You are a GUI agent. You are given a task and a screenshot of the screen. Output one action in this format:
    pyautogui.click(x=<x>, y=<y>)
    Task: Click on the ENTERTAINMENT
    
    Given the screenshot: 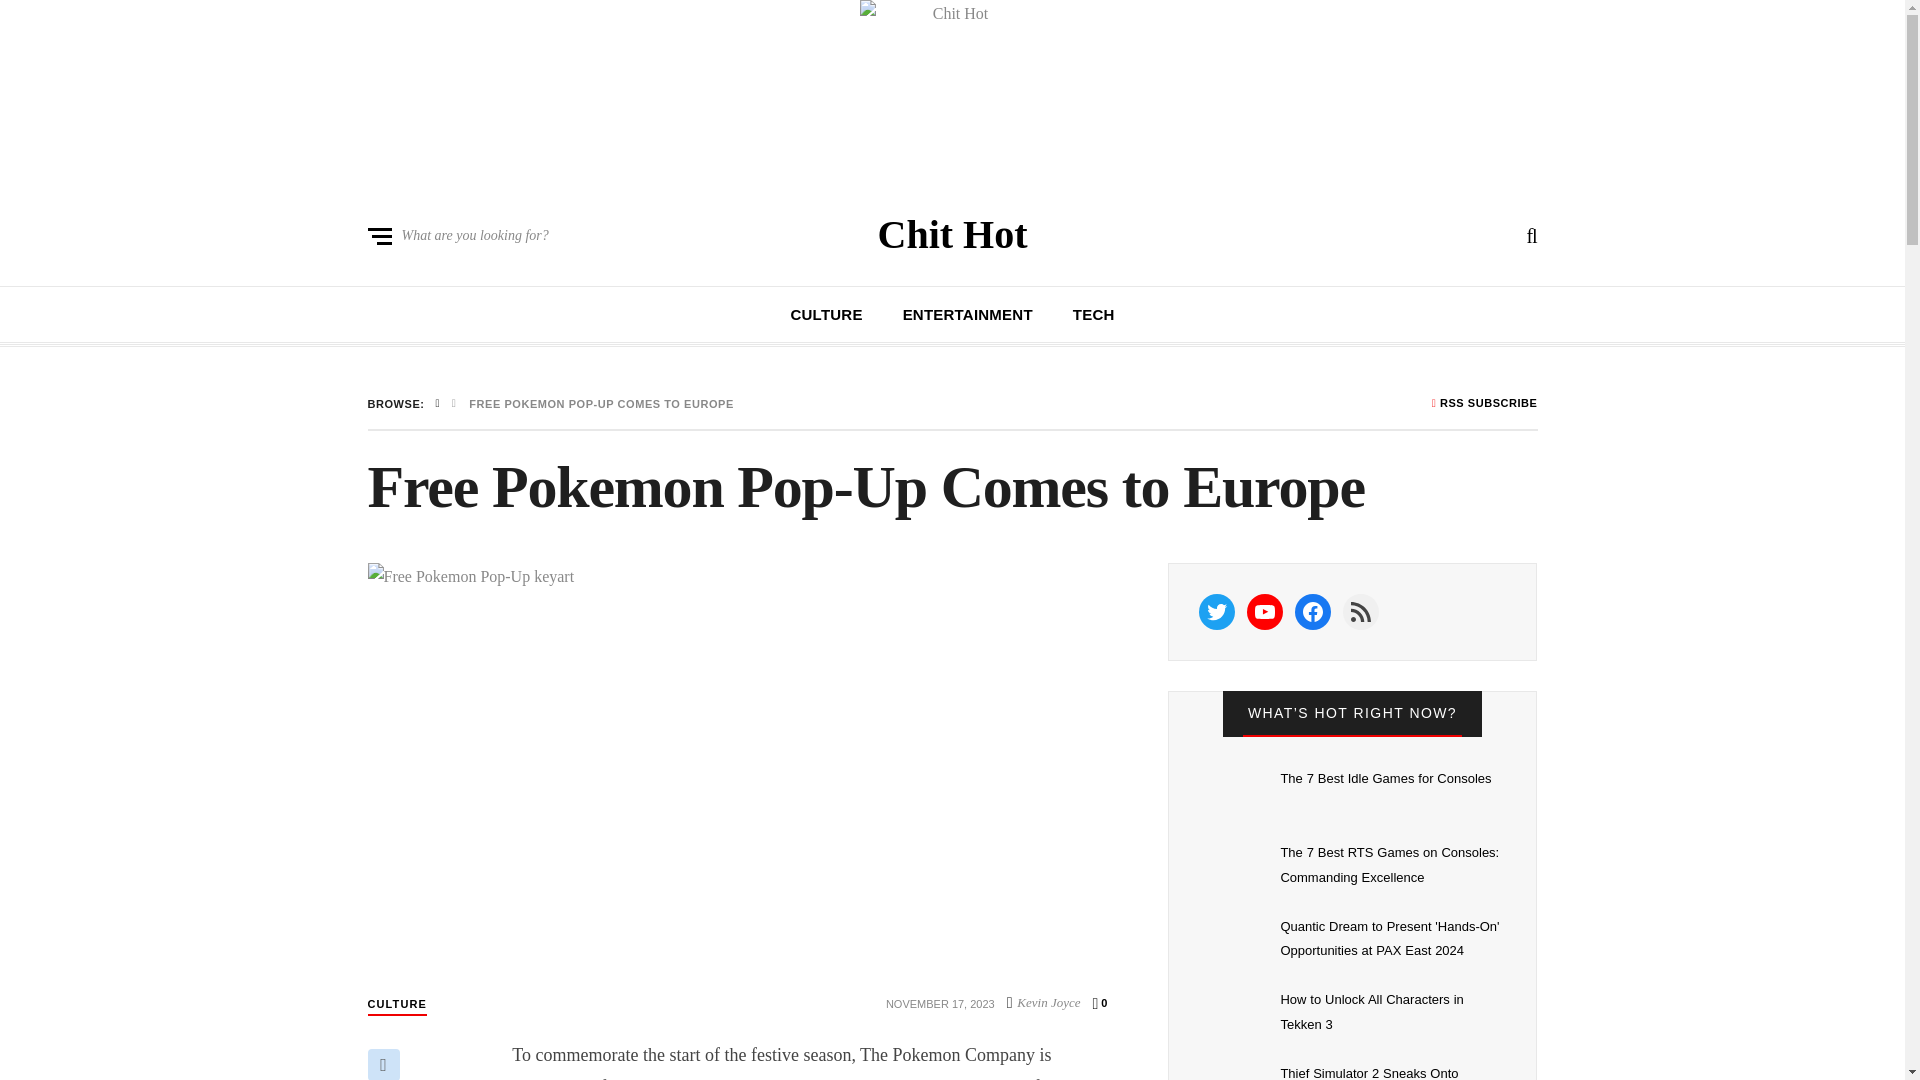 What is the action you would take?
    pyautogui.click(x=967, y=314)
    